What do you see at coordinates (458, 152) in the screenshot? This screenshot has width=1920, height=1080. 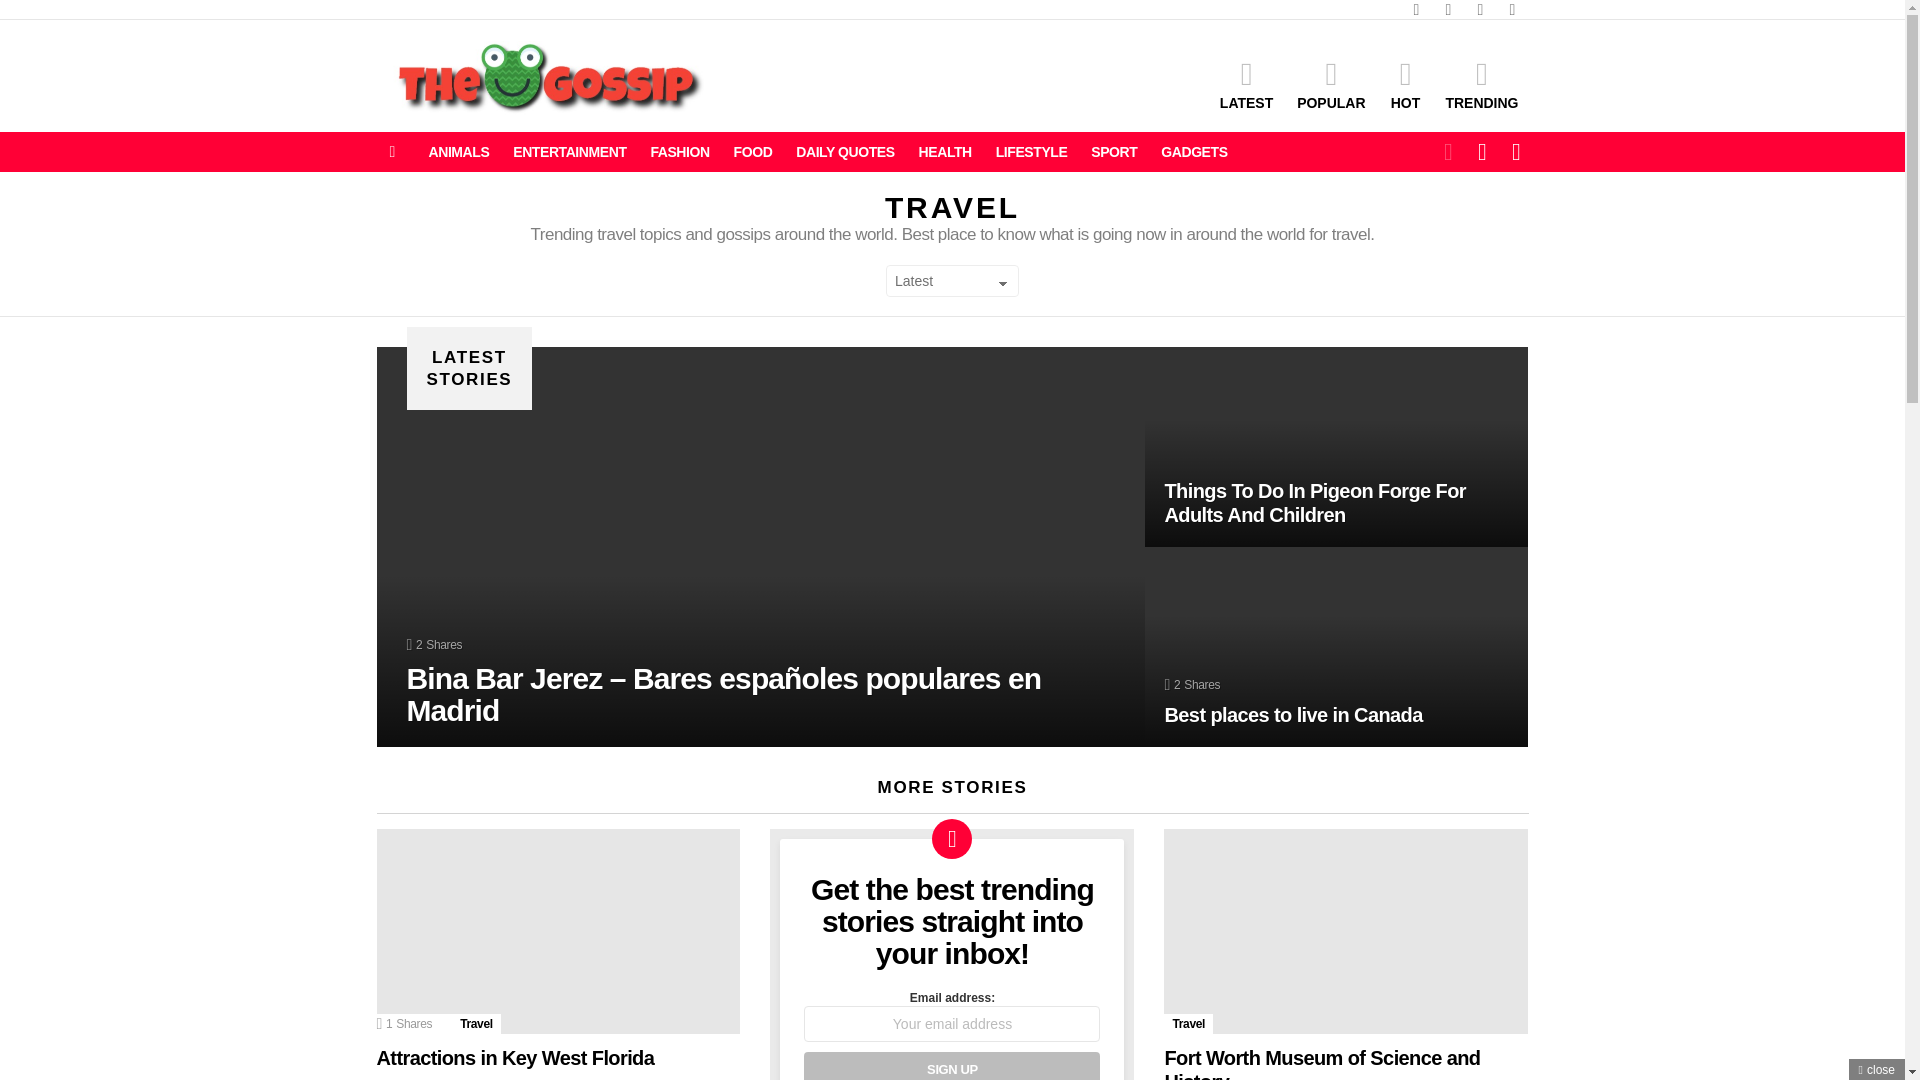 I see `ANIMALS` at bounding box center [458, 152].